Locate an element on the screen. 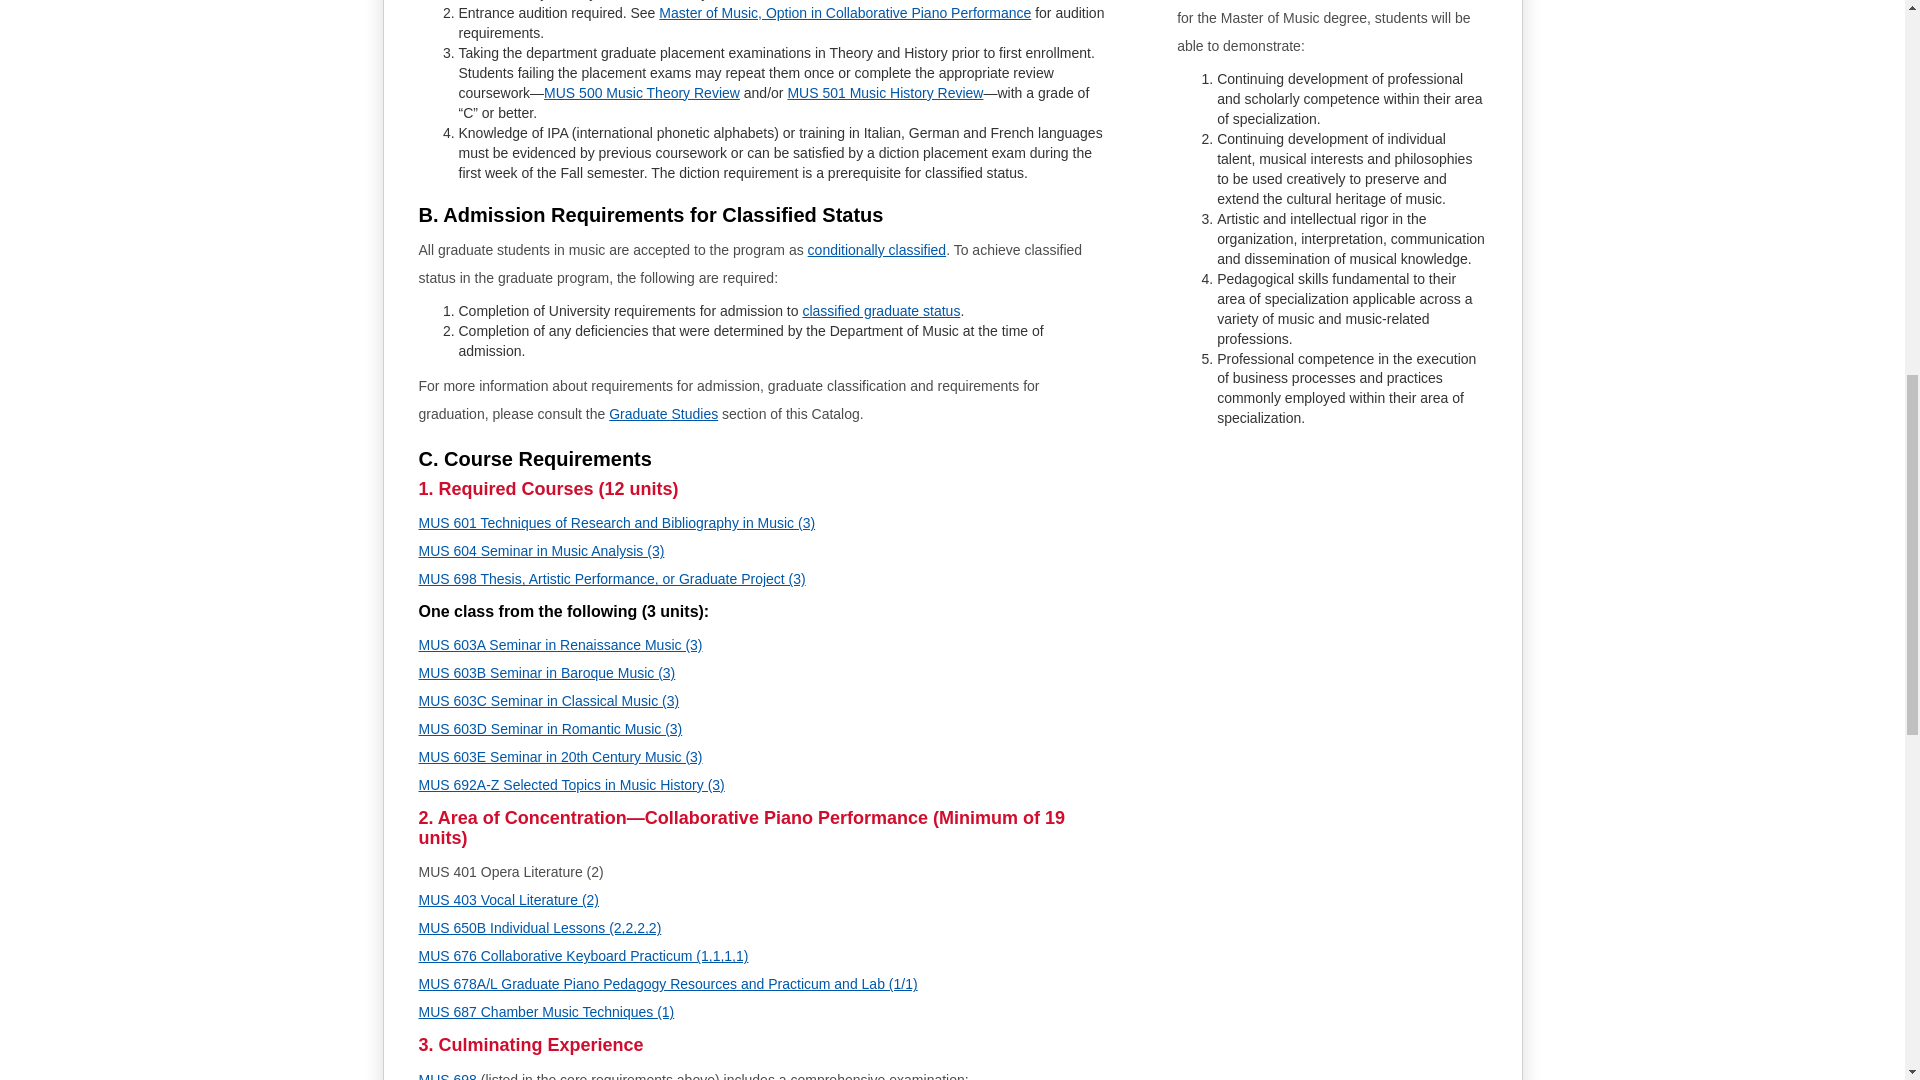 The width and height of the screenshot is (1920, 1080). MUS 501 Music History Review is located at coordinates (885, 93).